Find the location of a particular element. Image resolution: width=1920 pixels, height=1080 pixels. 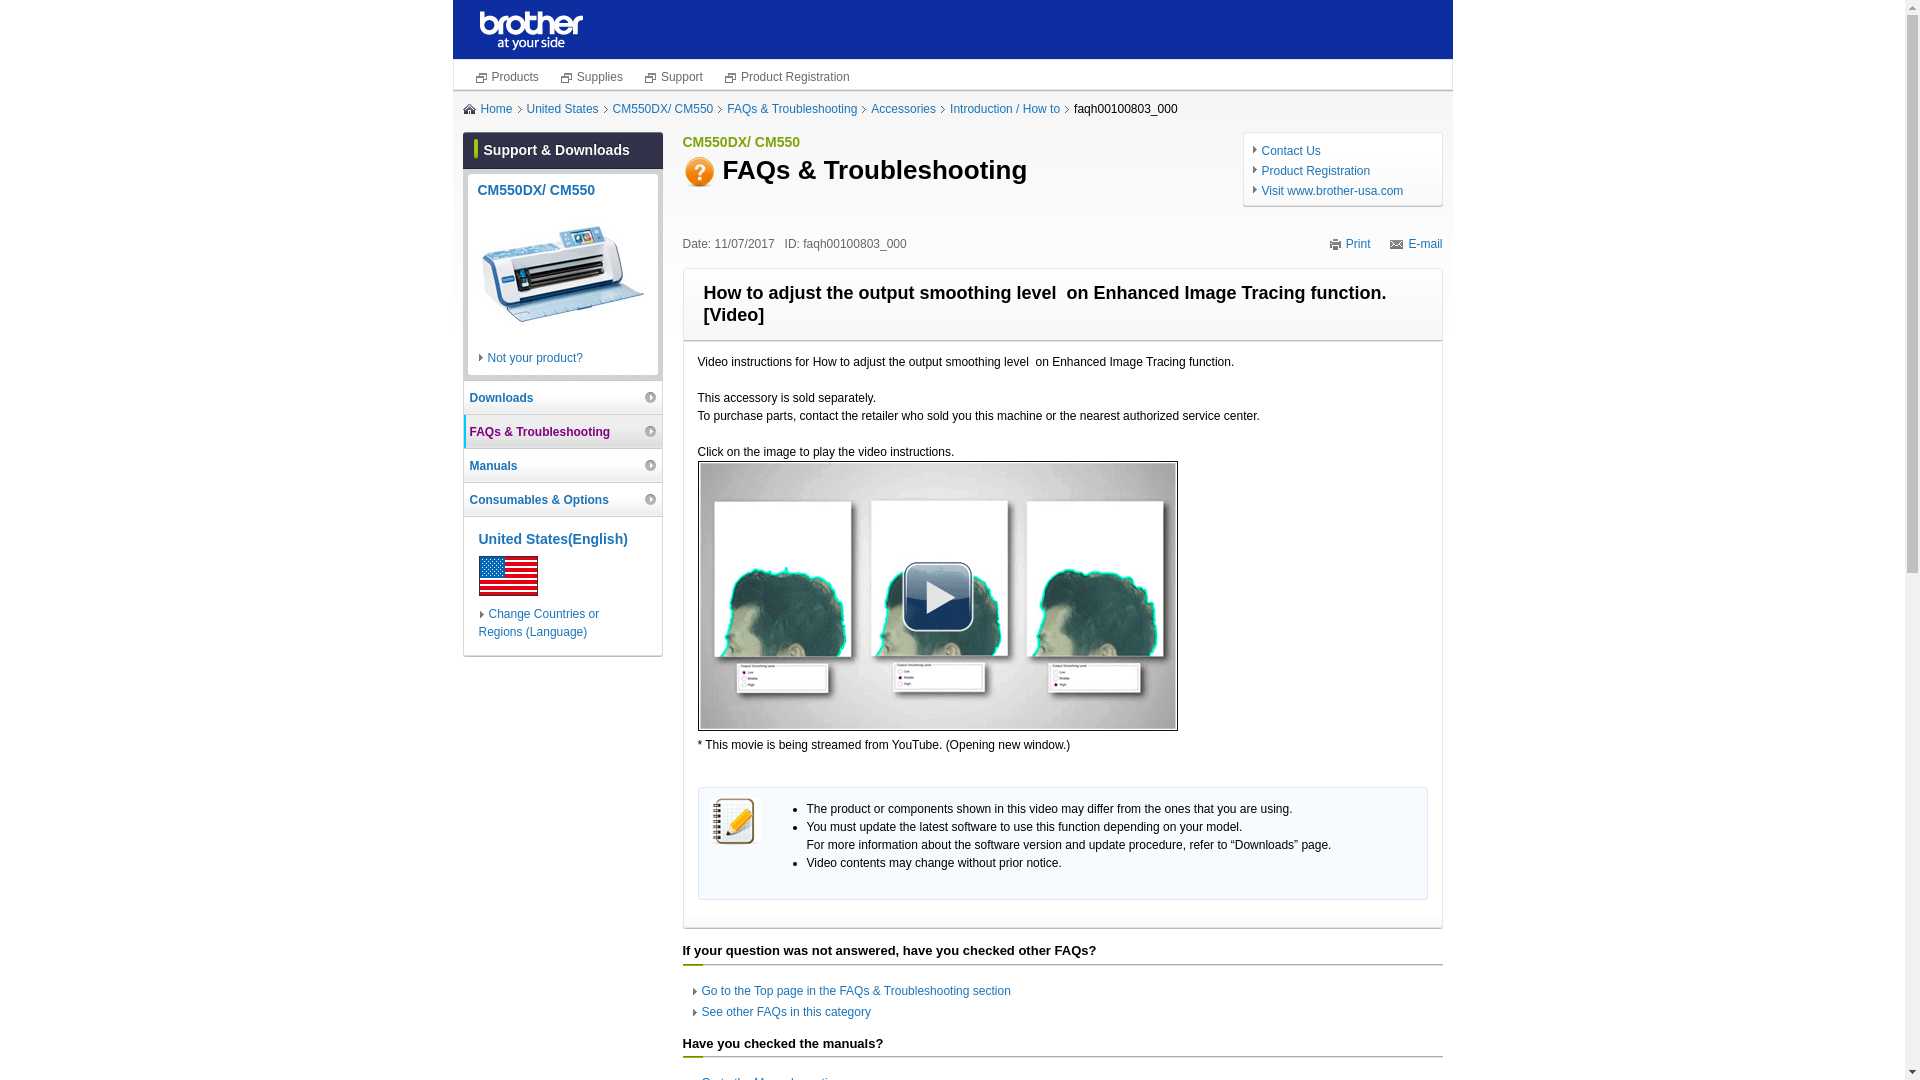

Supplies is located at coordinates (590, 76).